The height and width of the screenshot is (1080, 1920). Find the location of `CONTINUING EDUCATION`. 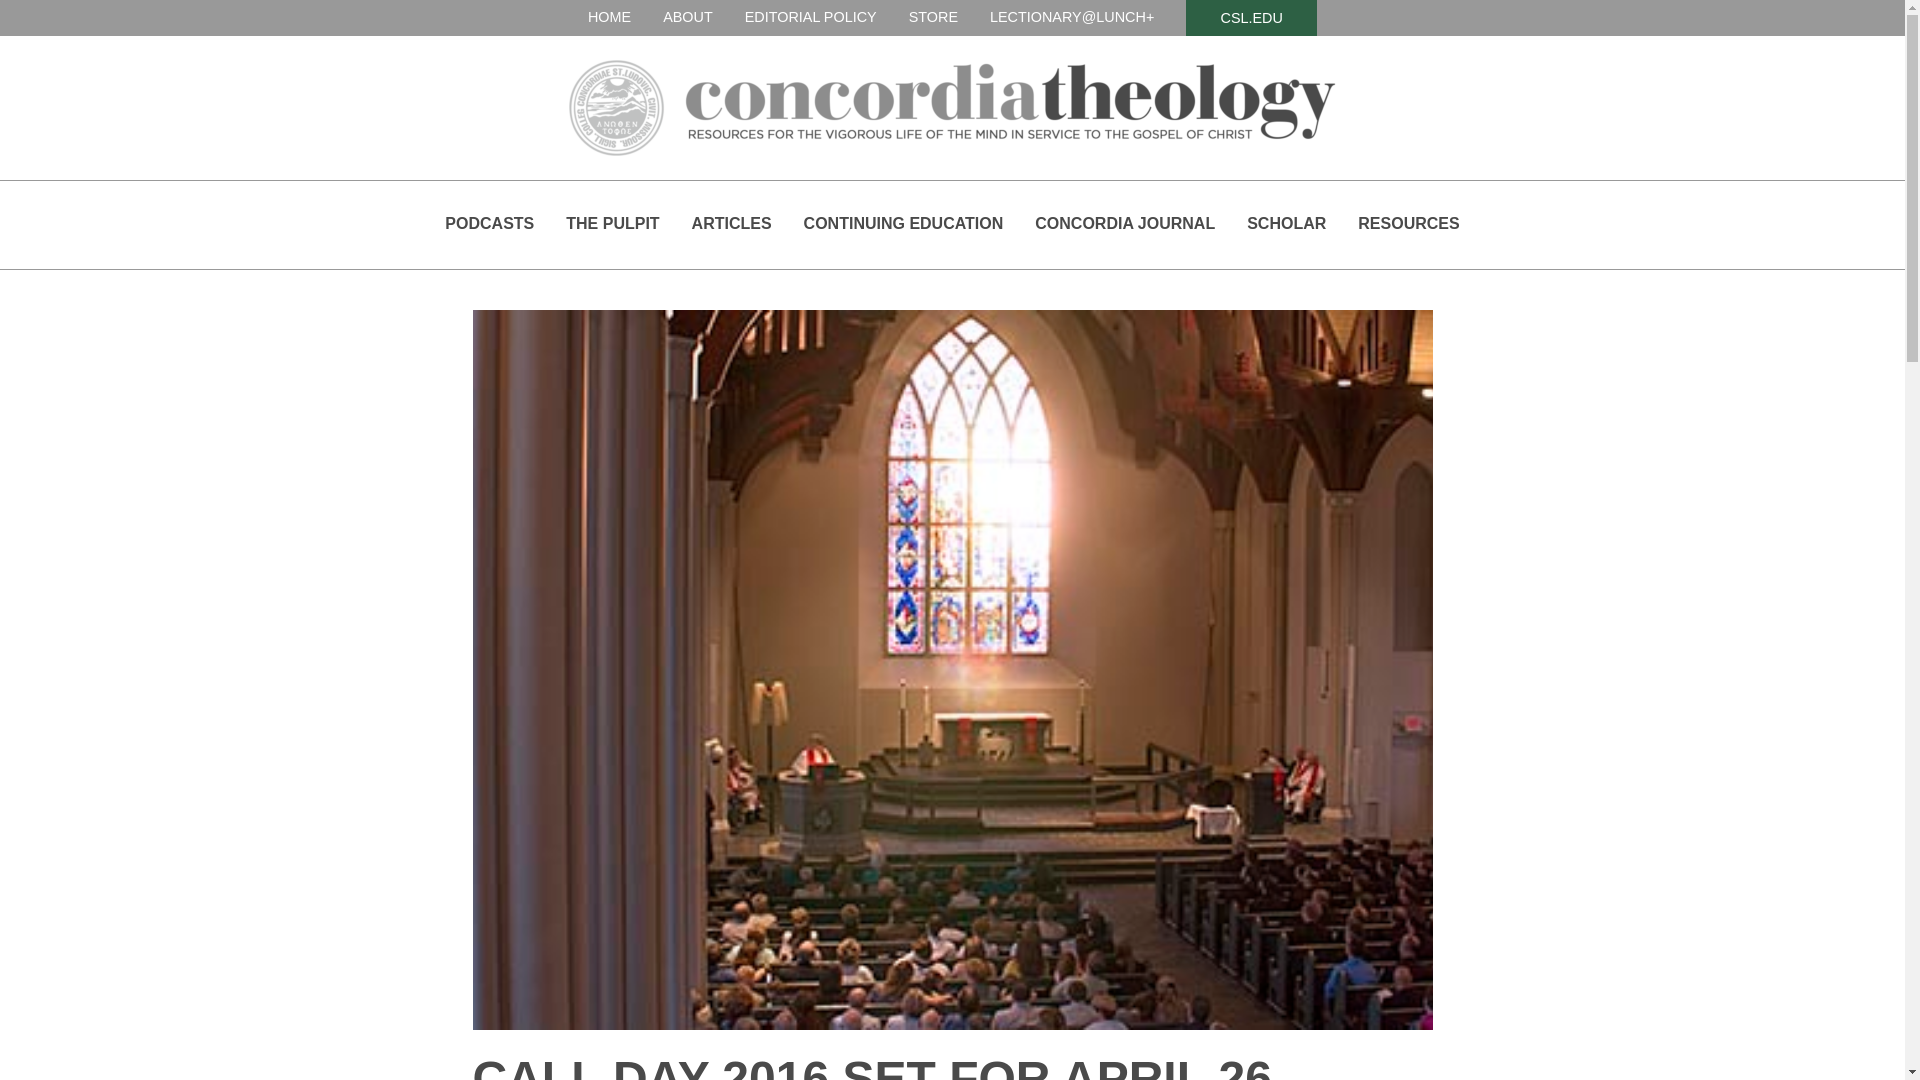

CONTINUING EDUCATION is located at coordinates (904, 223).